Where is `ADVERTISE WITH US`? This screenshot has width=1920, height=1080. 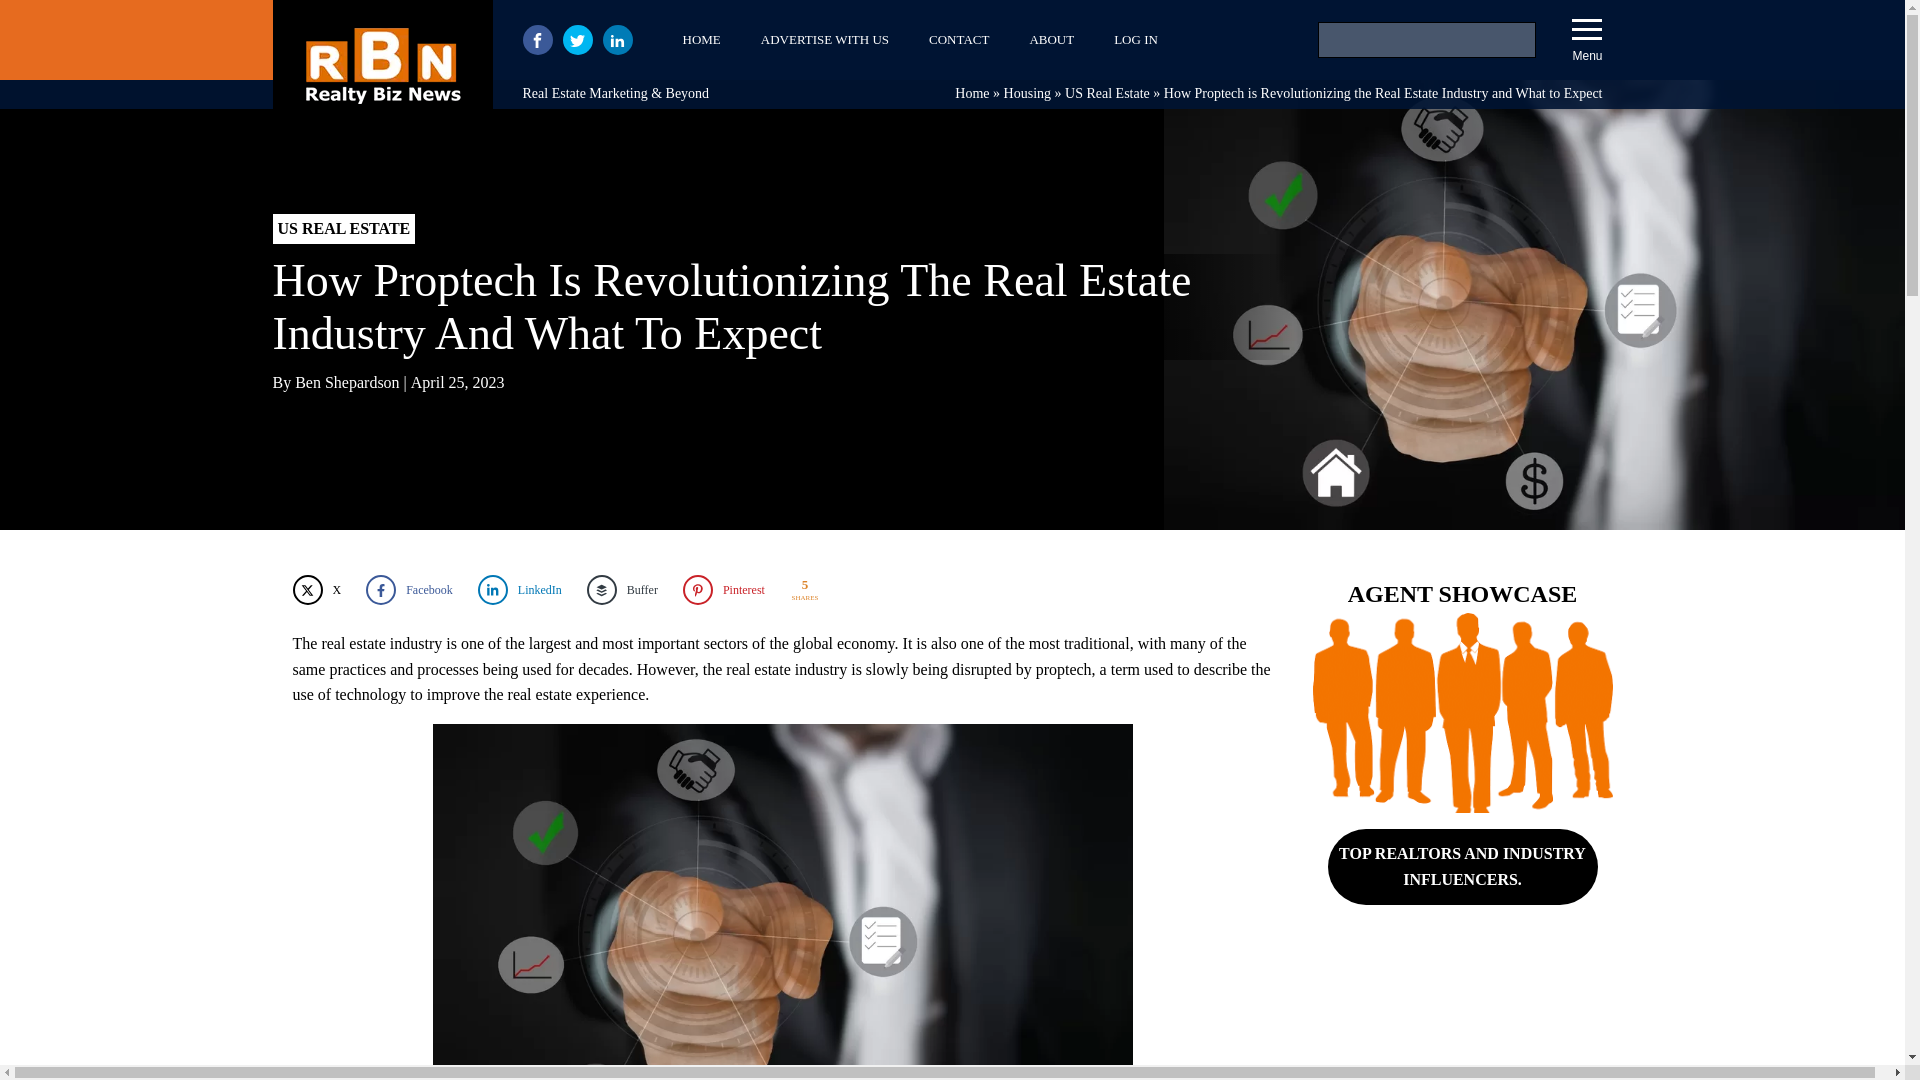
ADVERTISE WITH US is located at coordinates (824, 40).